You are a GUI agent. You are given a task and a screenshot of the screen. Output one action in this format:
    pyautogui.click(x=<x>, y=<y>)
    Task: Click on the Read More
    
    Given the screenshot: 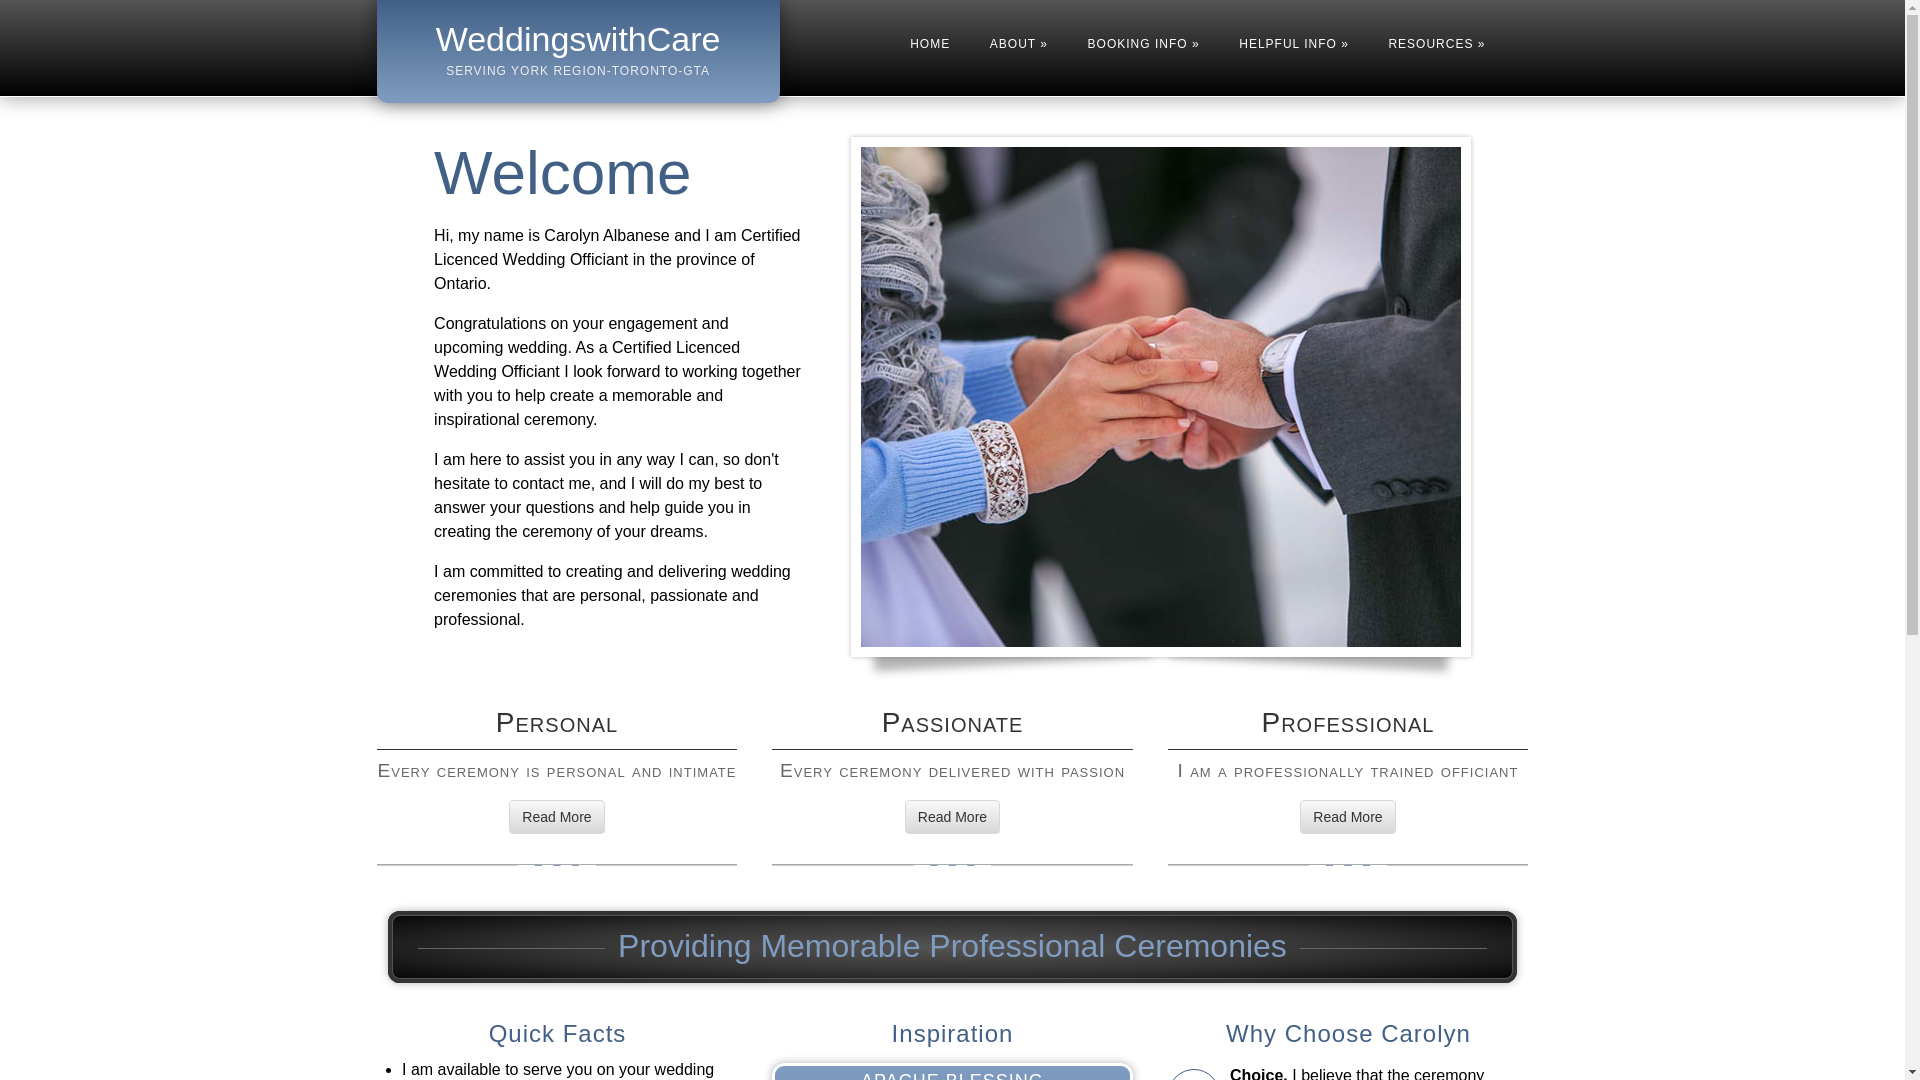 What is the action you would take?
    pyautogui.click(x=1347, y=816)
    